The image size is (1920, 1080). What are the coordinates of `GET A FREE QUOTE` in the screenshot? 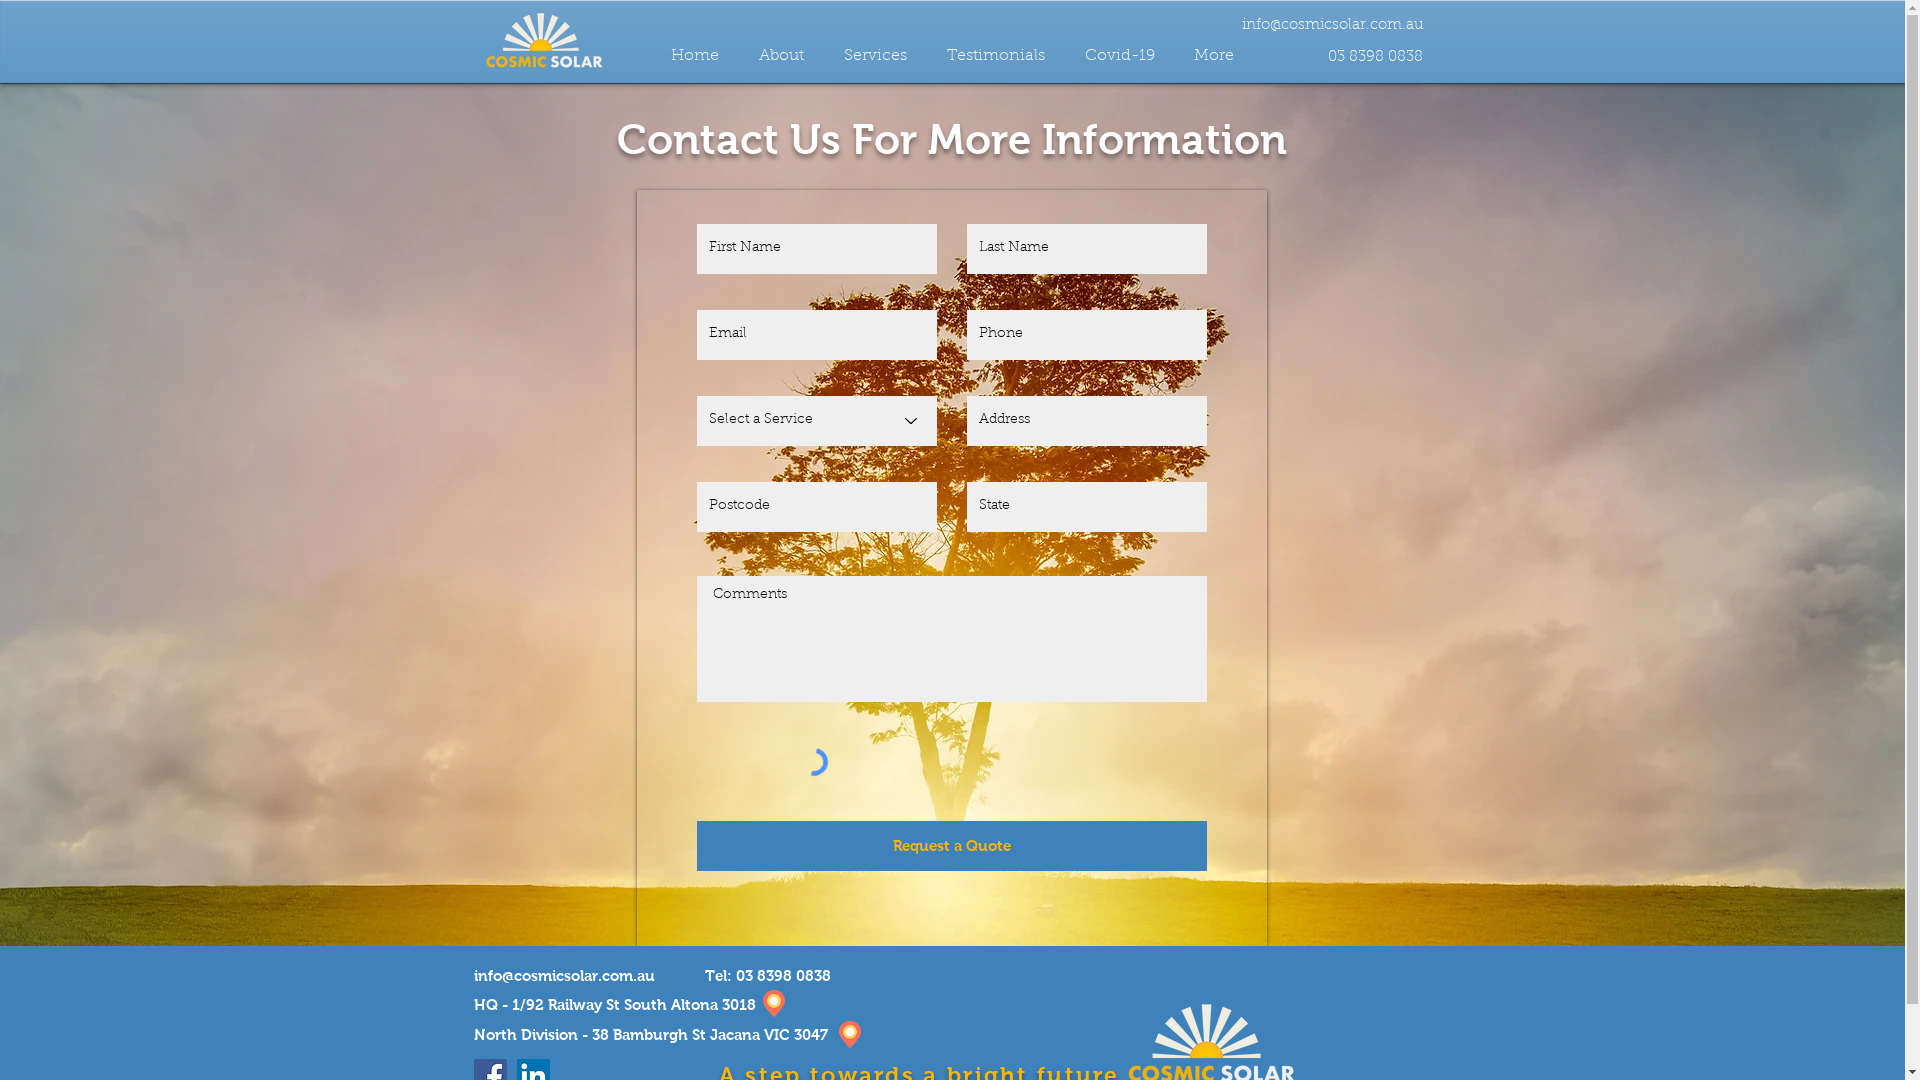 It's located at (952, 654).